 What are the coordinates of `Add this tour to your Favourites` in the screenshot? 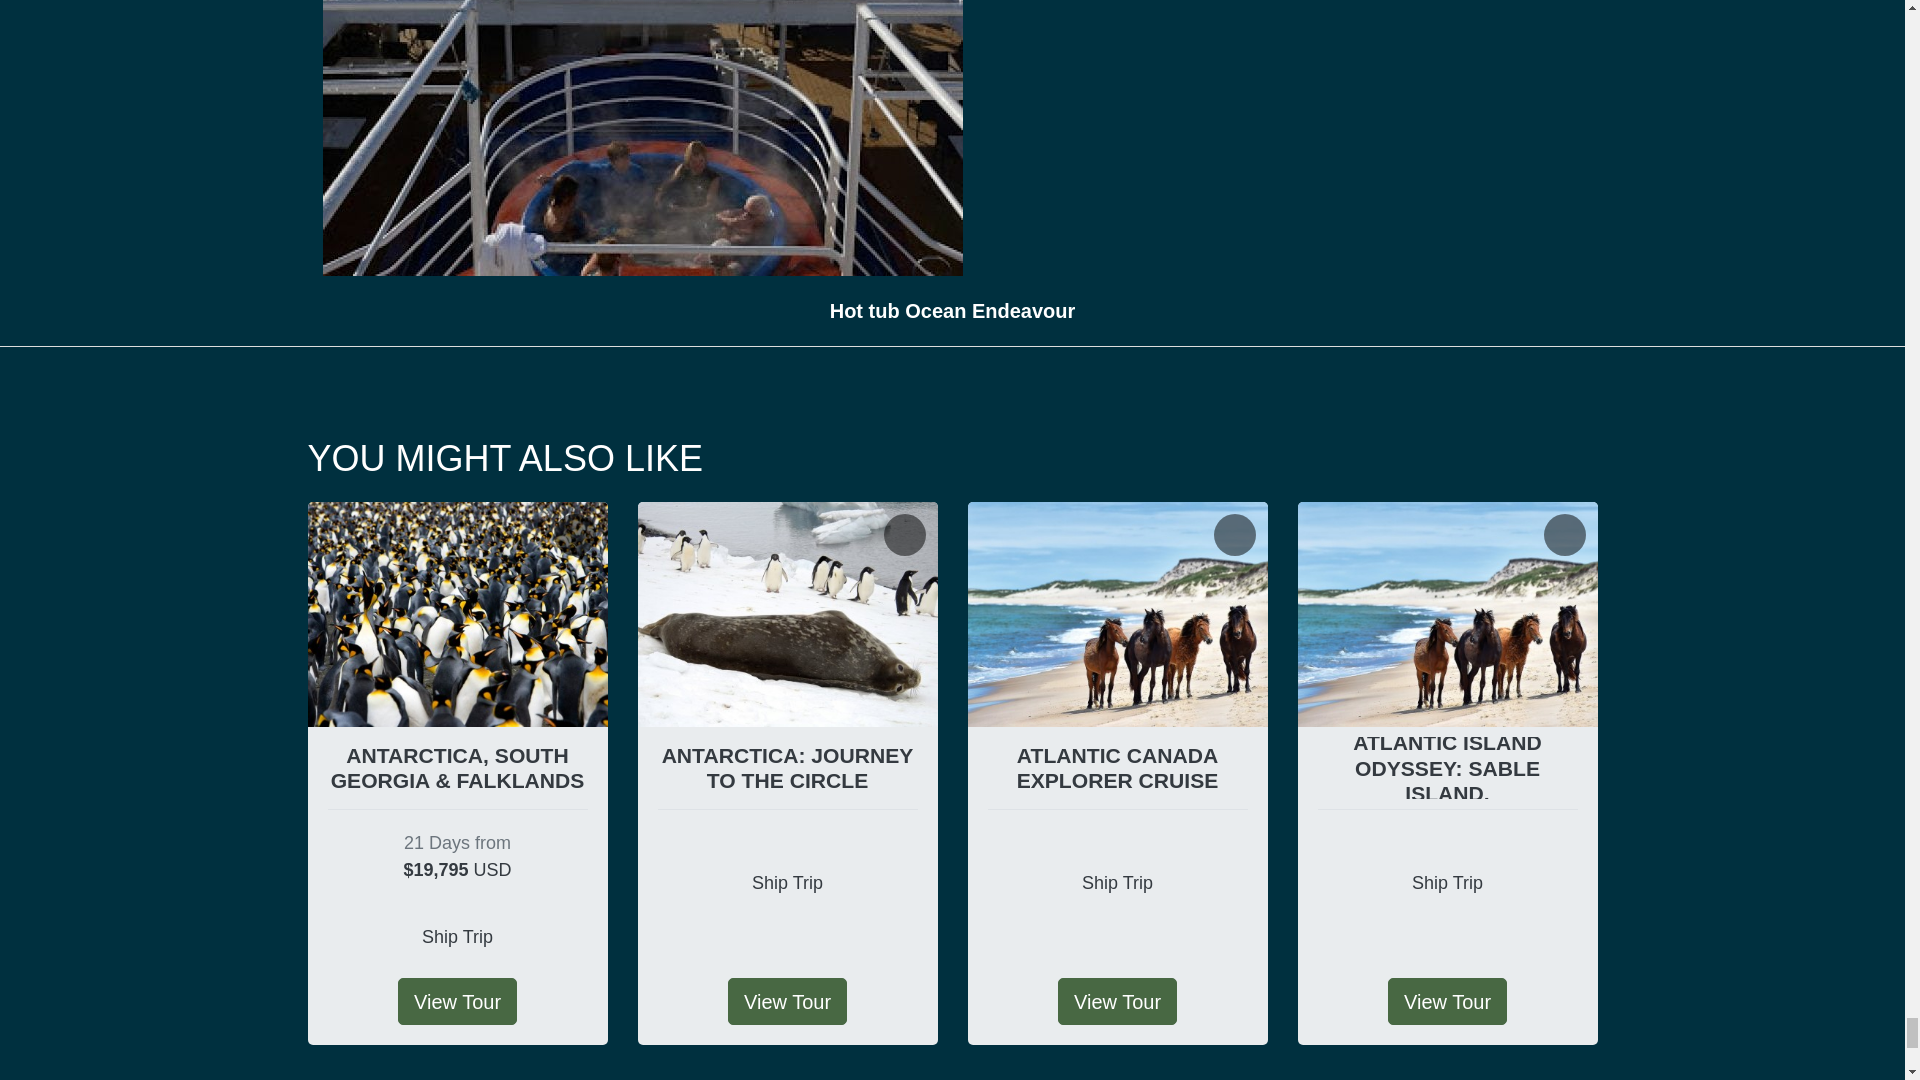 It's located at (1564, 535).